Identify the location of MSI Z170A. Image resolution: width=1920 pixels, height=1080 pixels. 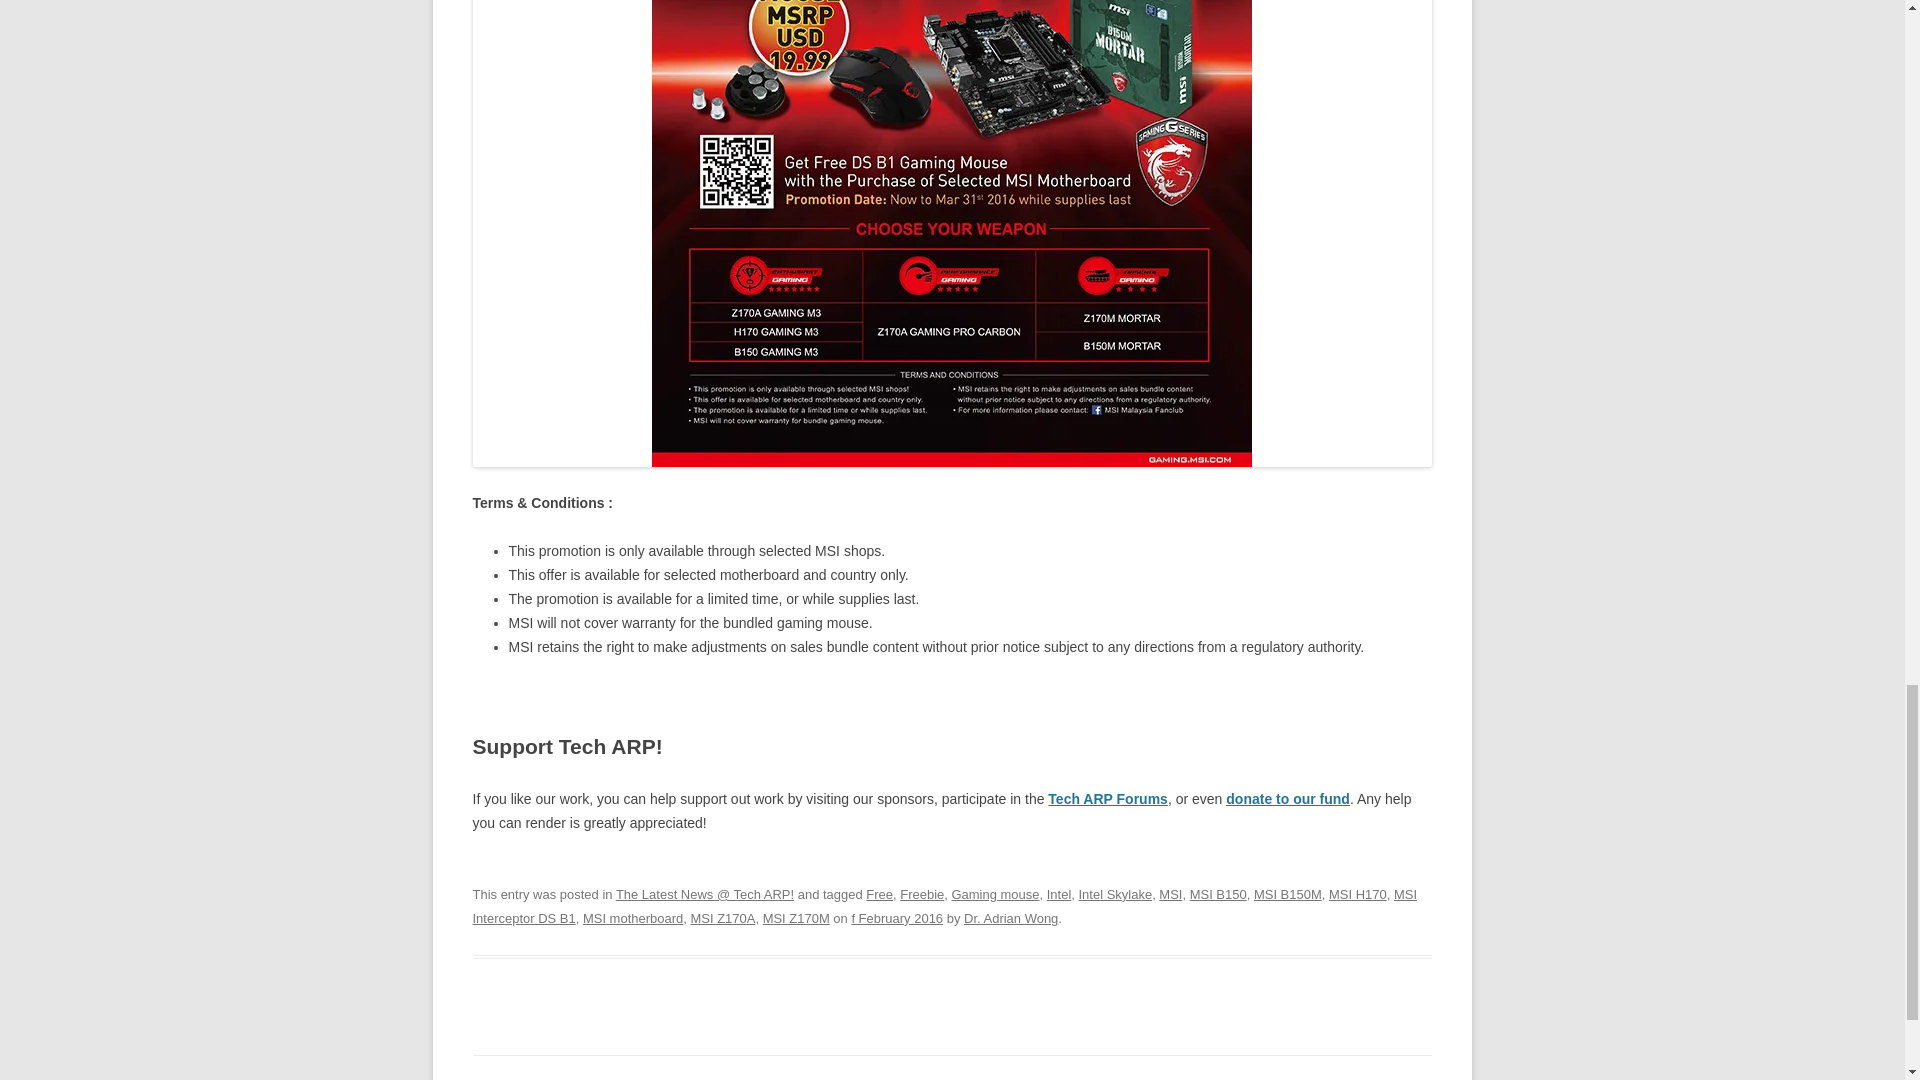
(722, 918).